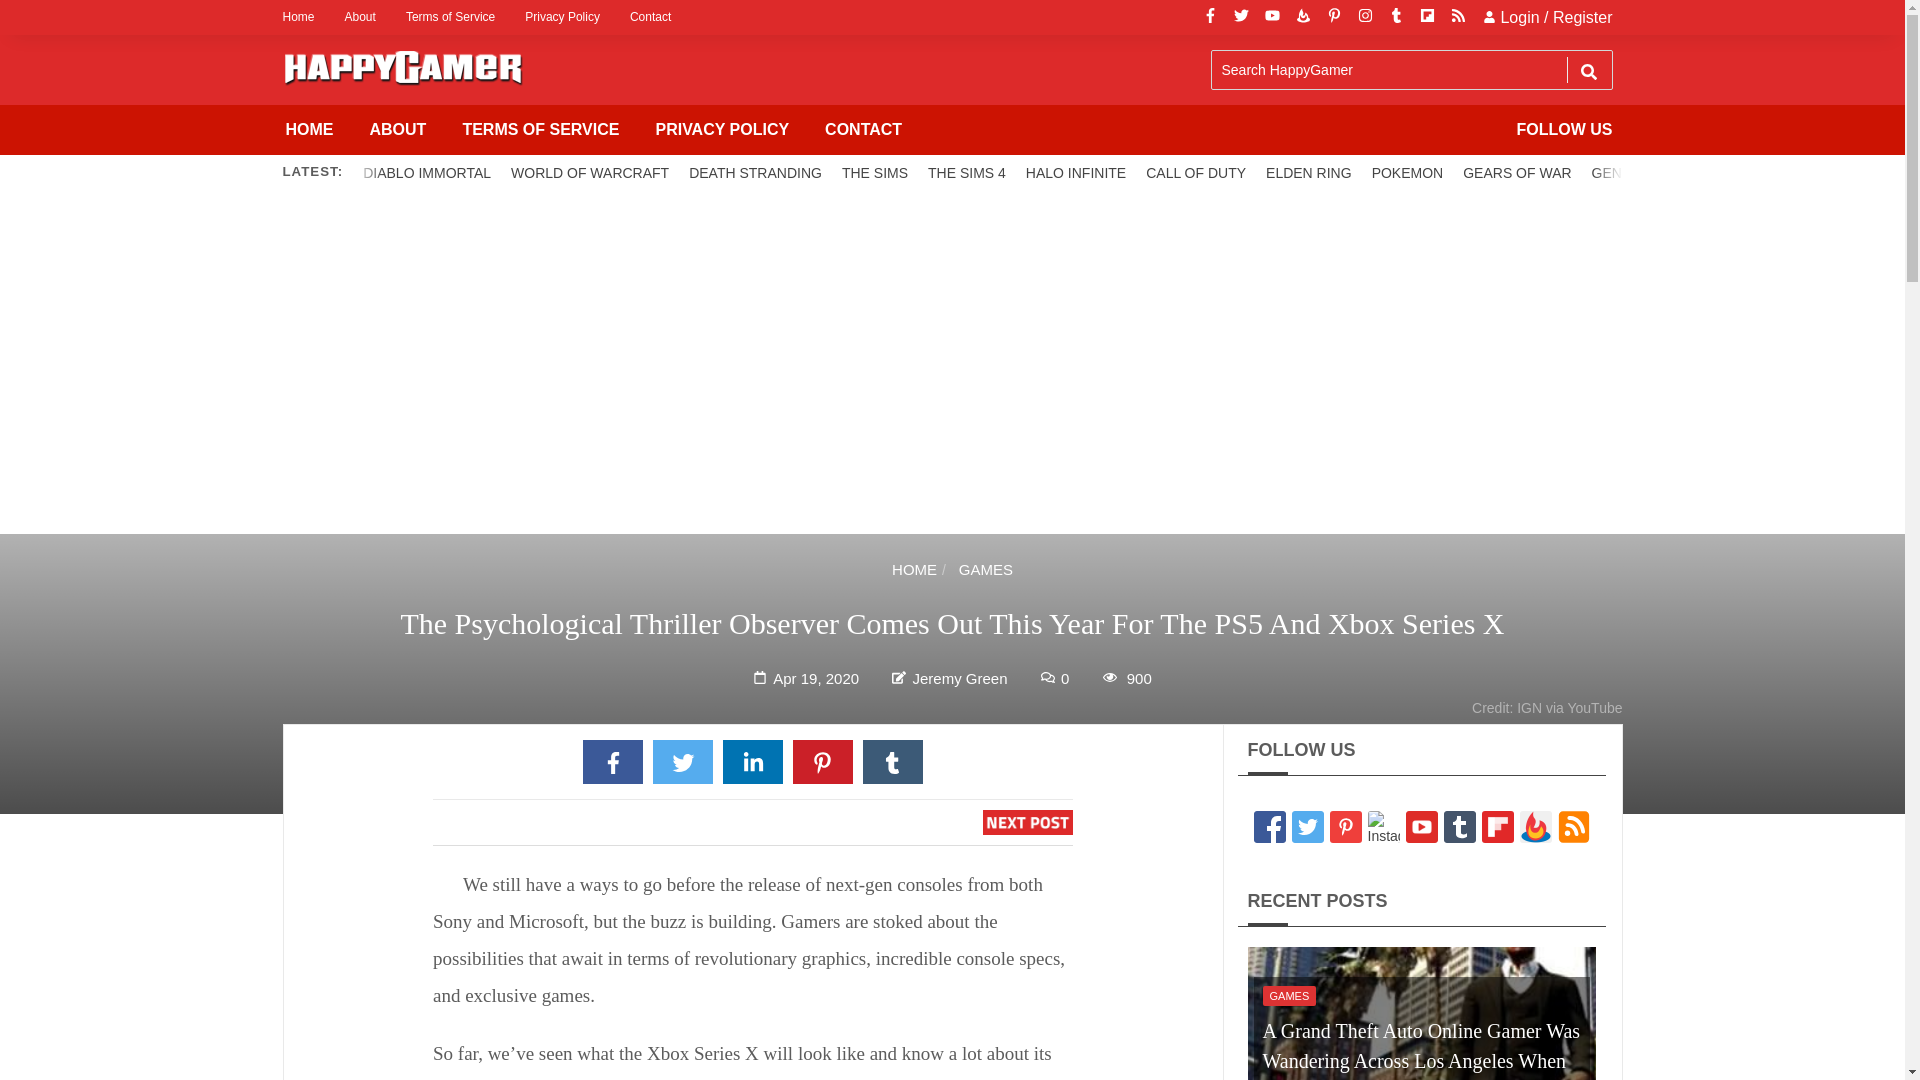 The image size is (1920, 1080). What do you see at coordinates (650, 17) in the screenshot?
I see `Contact` at bounding box center [650, 17].